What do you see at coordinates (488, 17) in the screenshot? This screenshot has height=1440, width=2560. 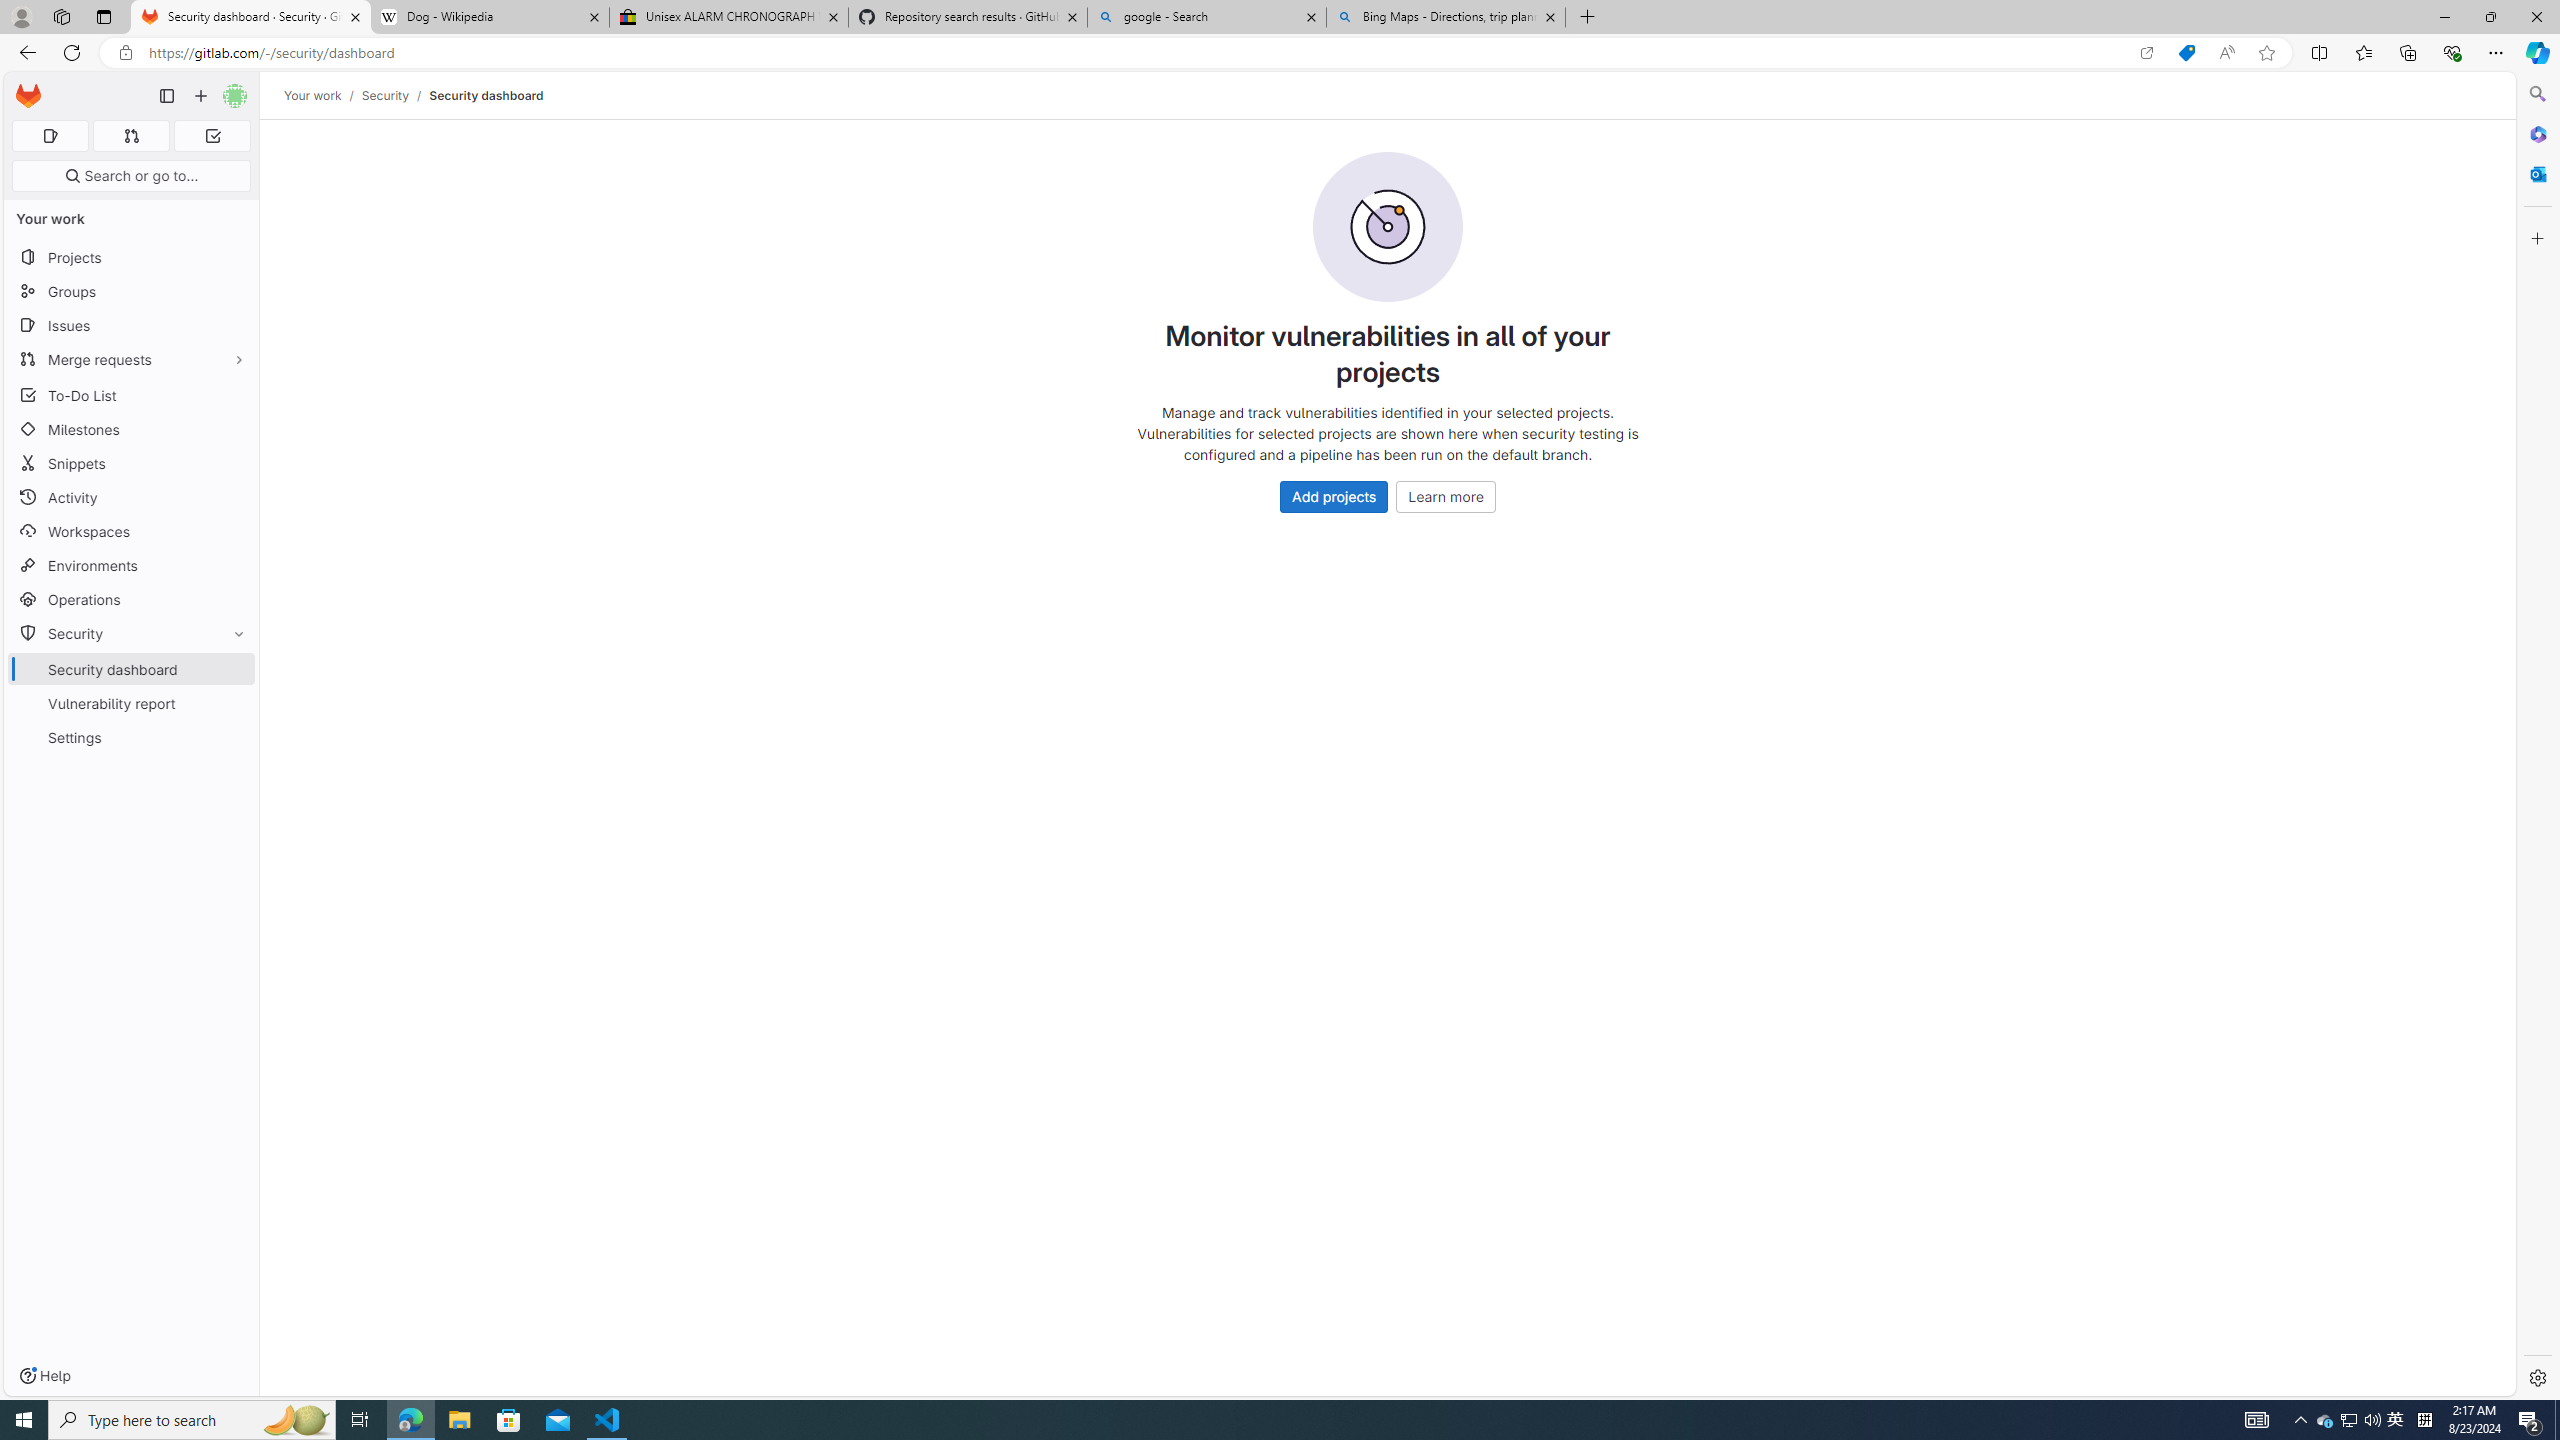 I see `Dog - Wikipedia` at bounding box center [488, 17].